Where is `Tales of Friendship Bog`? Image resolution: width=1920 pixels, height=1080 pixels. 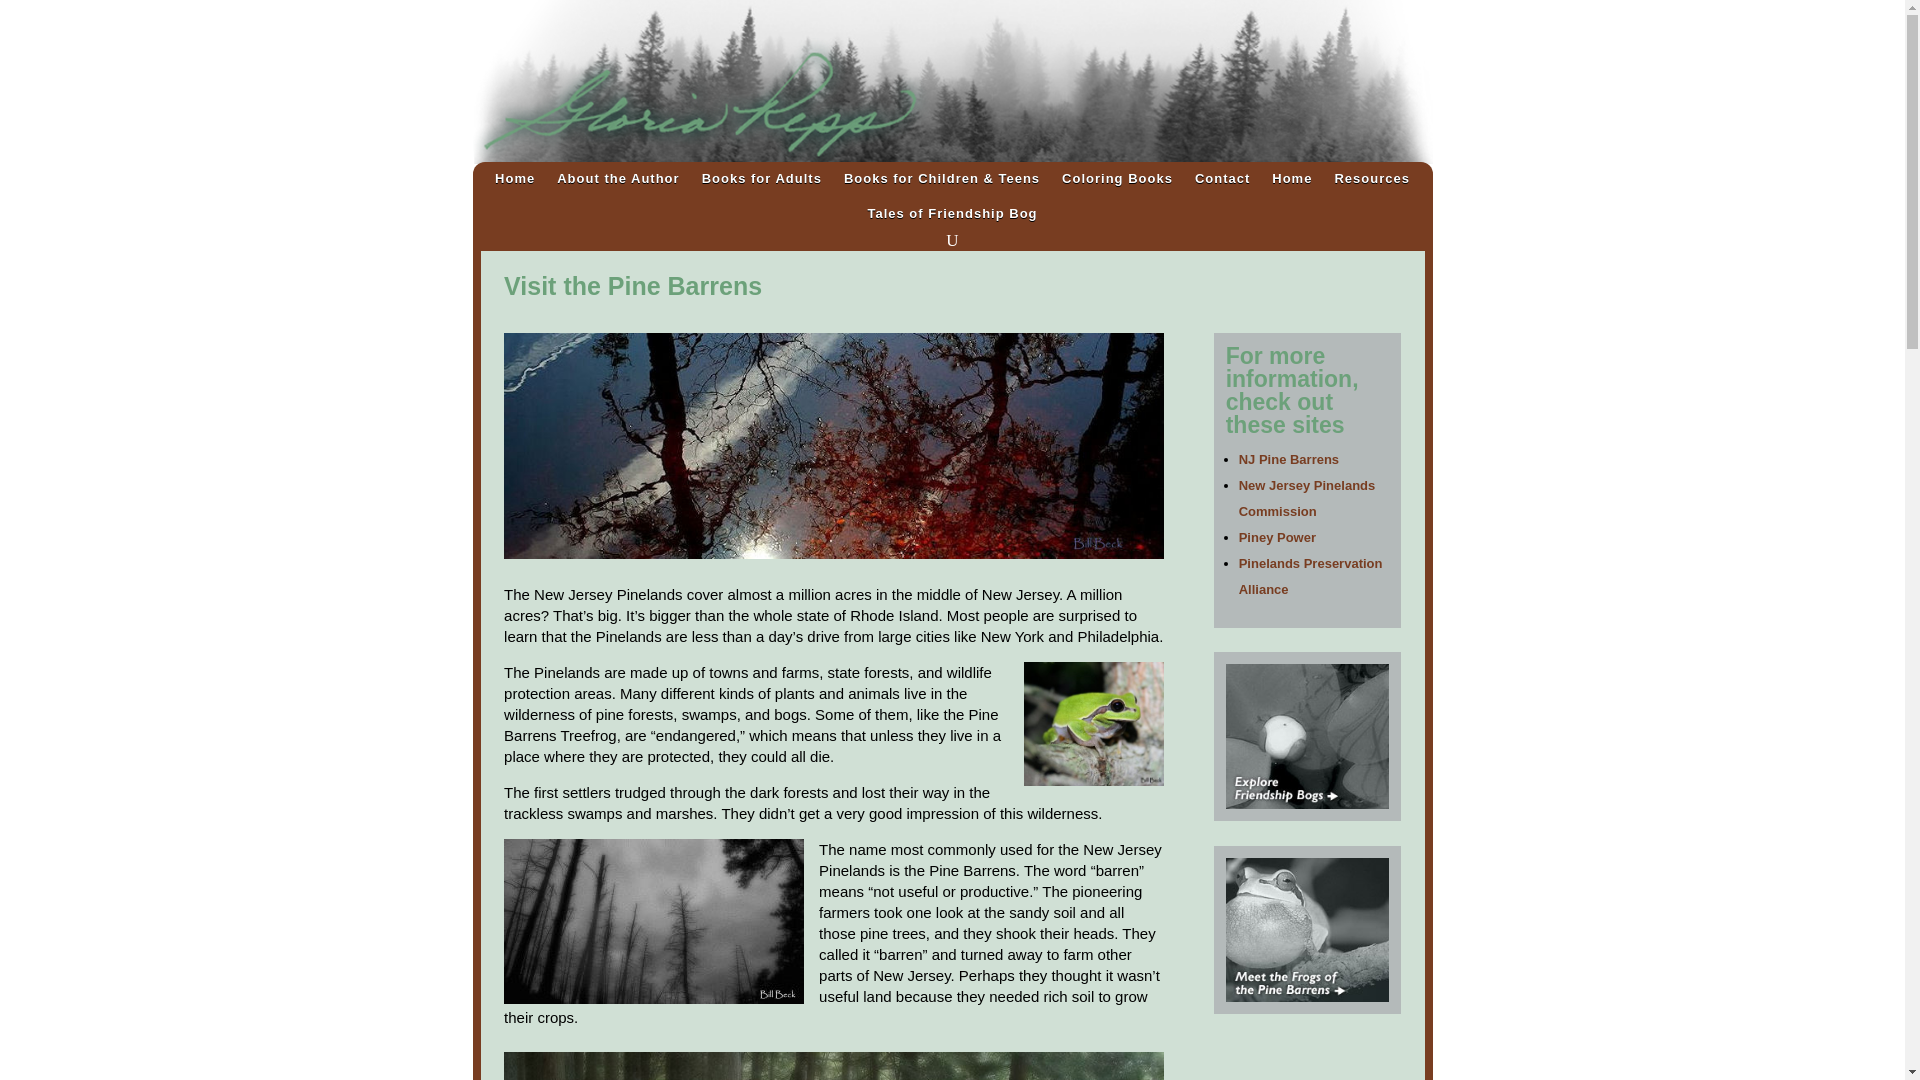
Tales of Friendship Bog is located at coordinates (952, 218).